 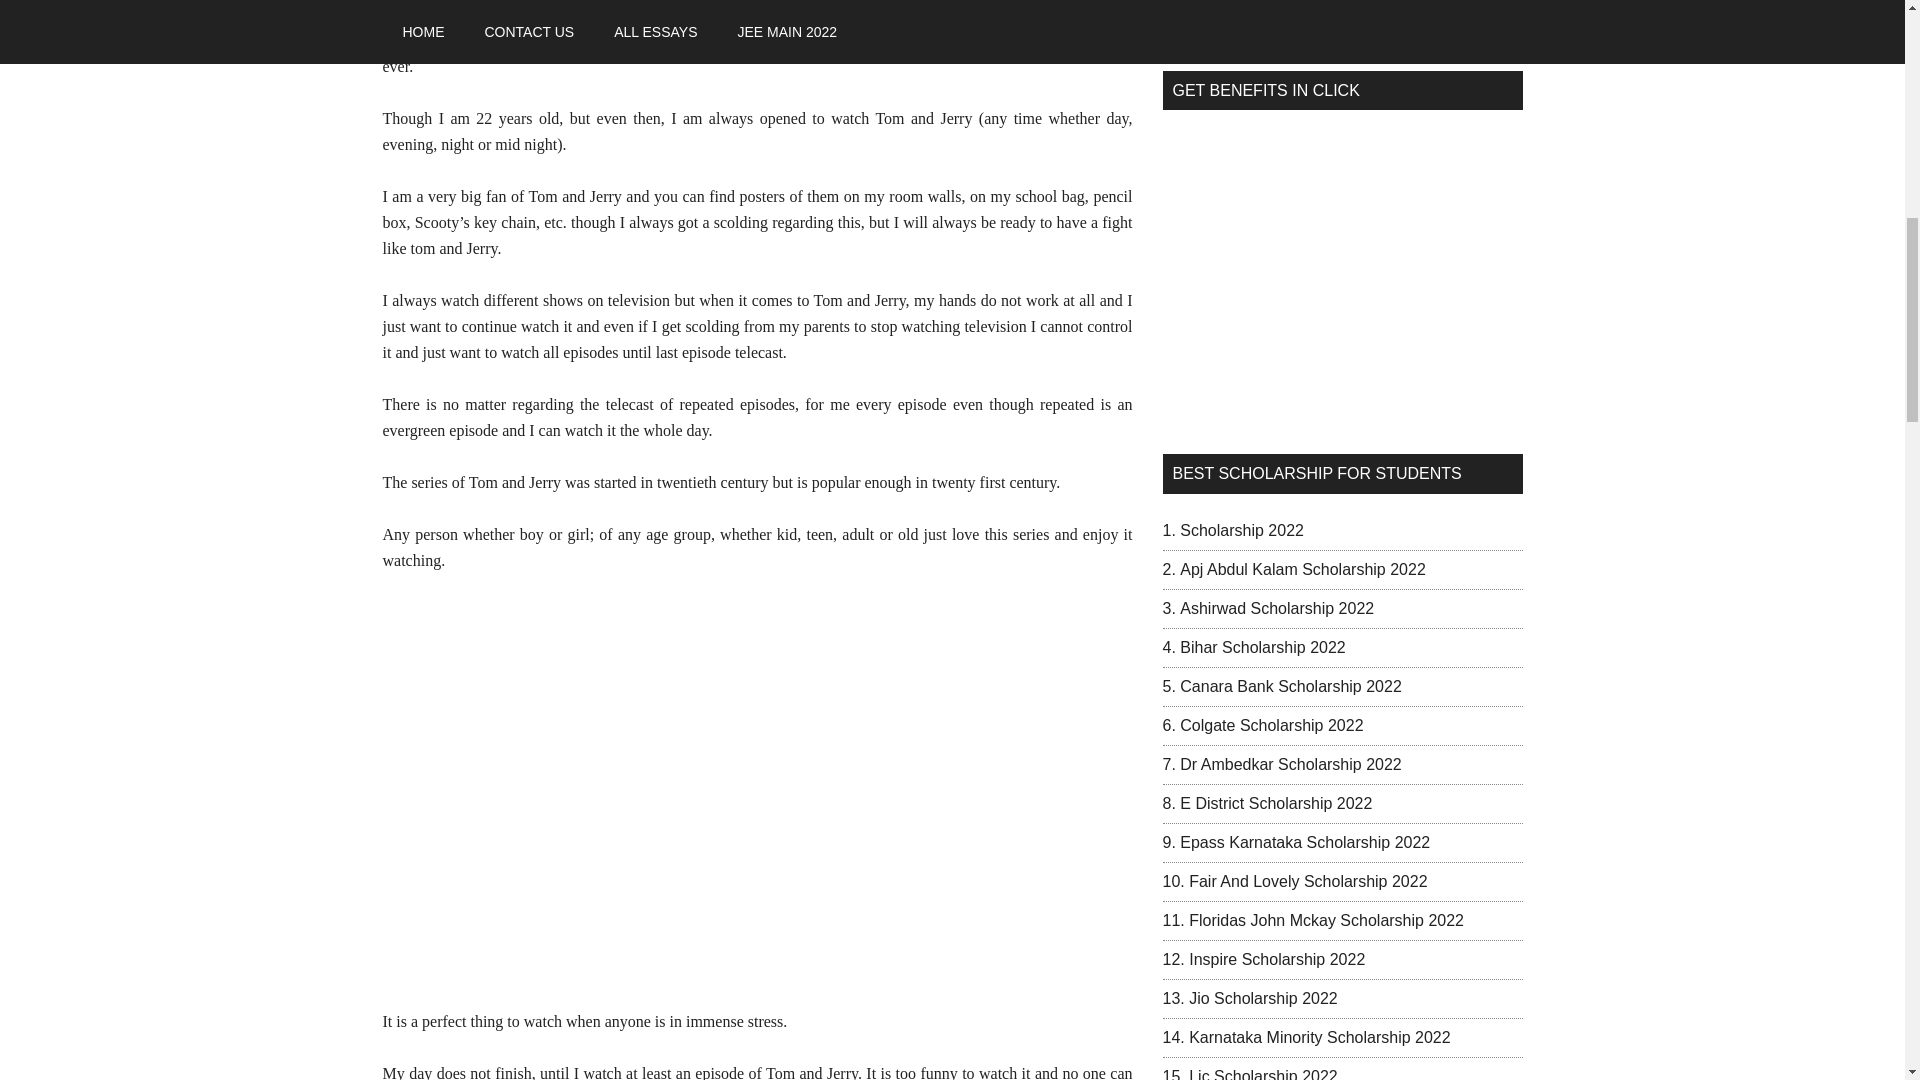 I want to click on Advertisement, so click(x=1342, y=273).